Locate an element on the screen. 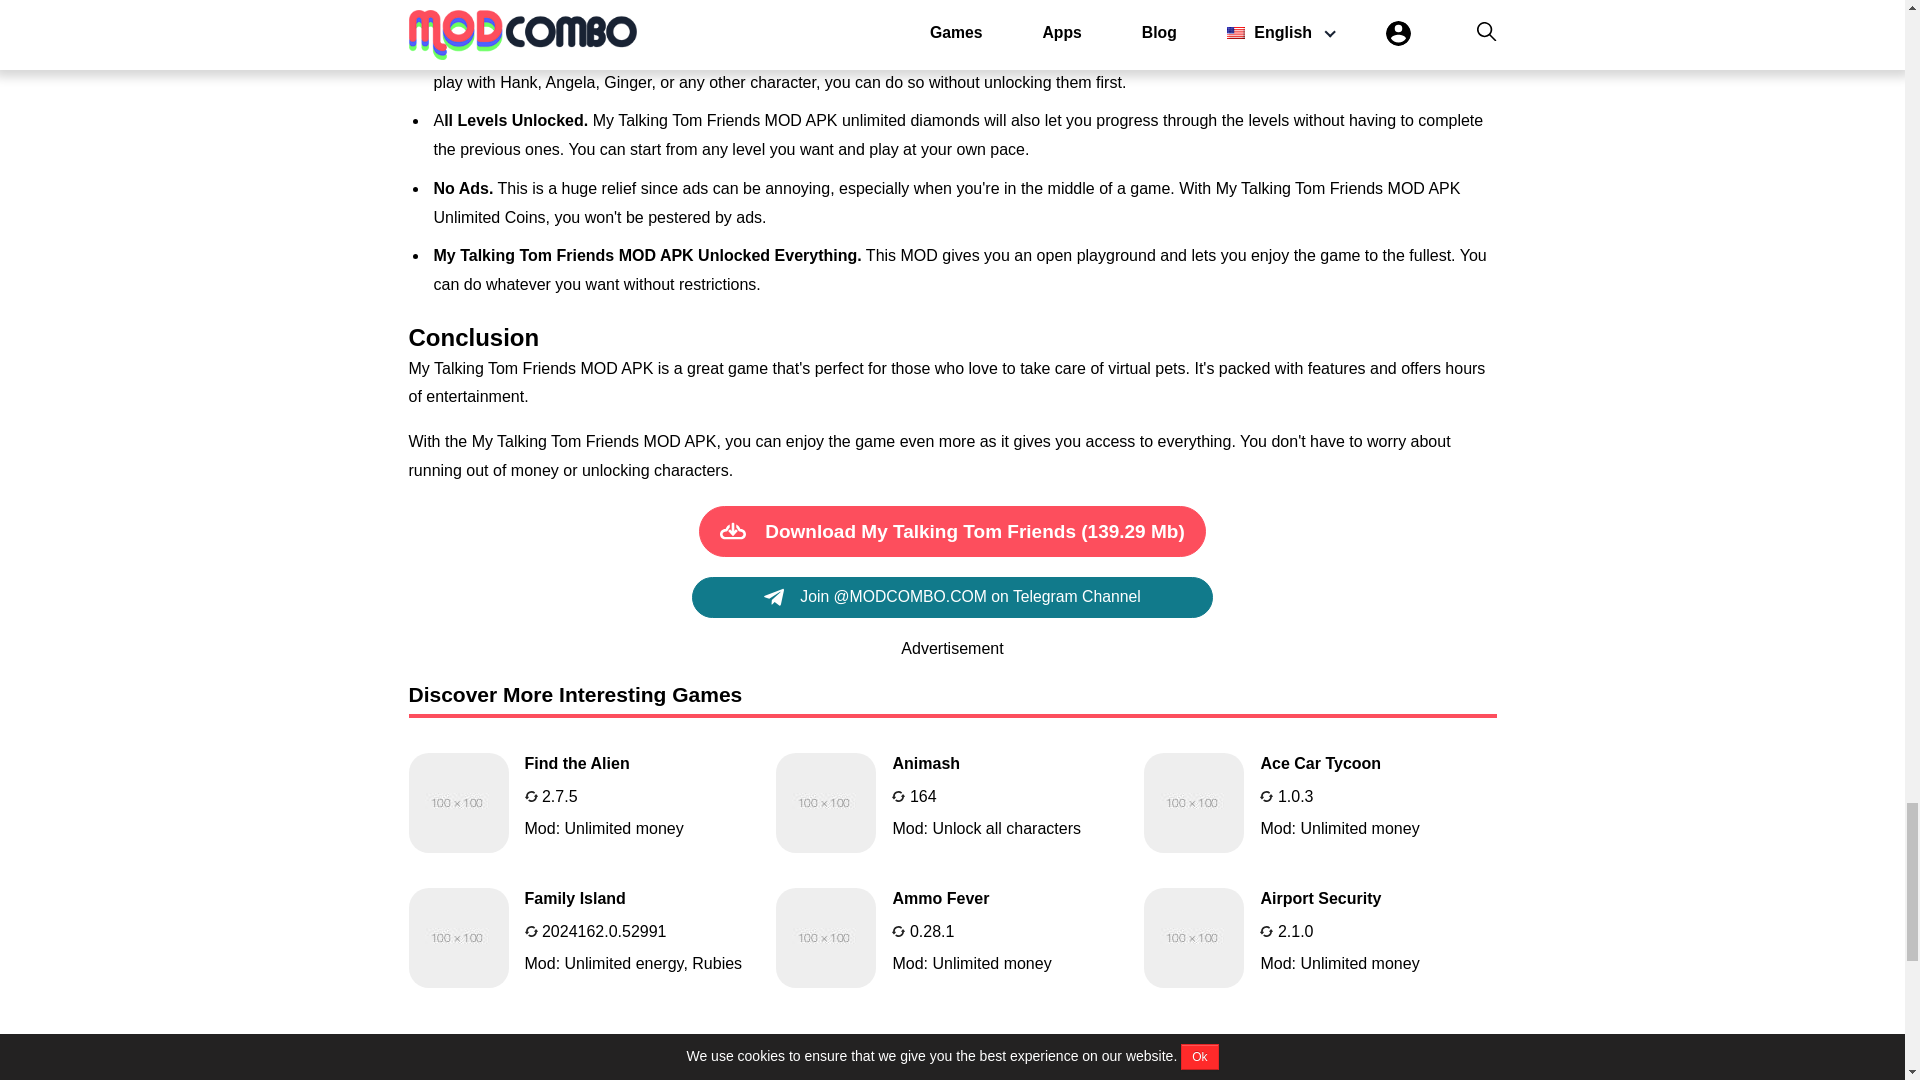 Image resolution: width=1920 pixels, height=1080 pixels. Airport Security is located at coordinates (1320, 938).